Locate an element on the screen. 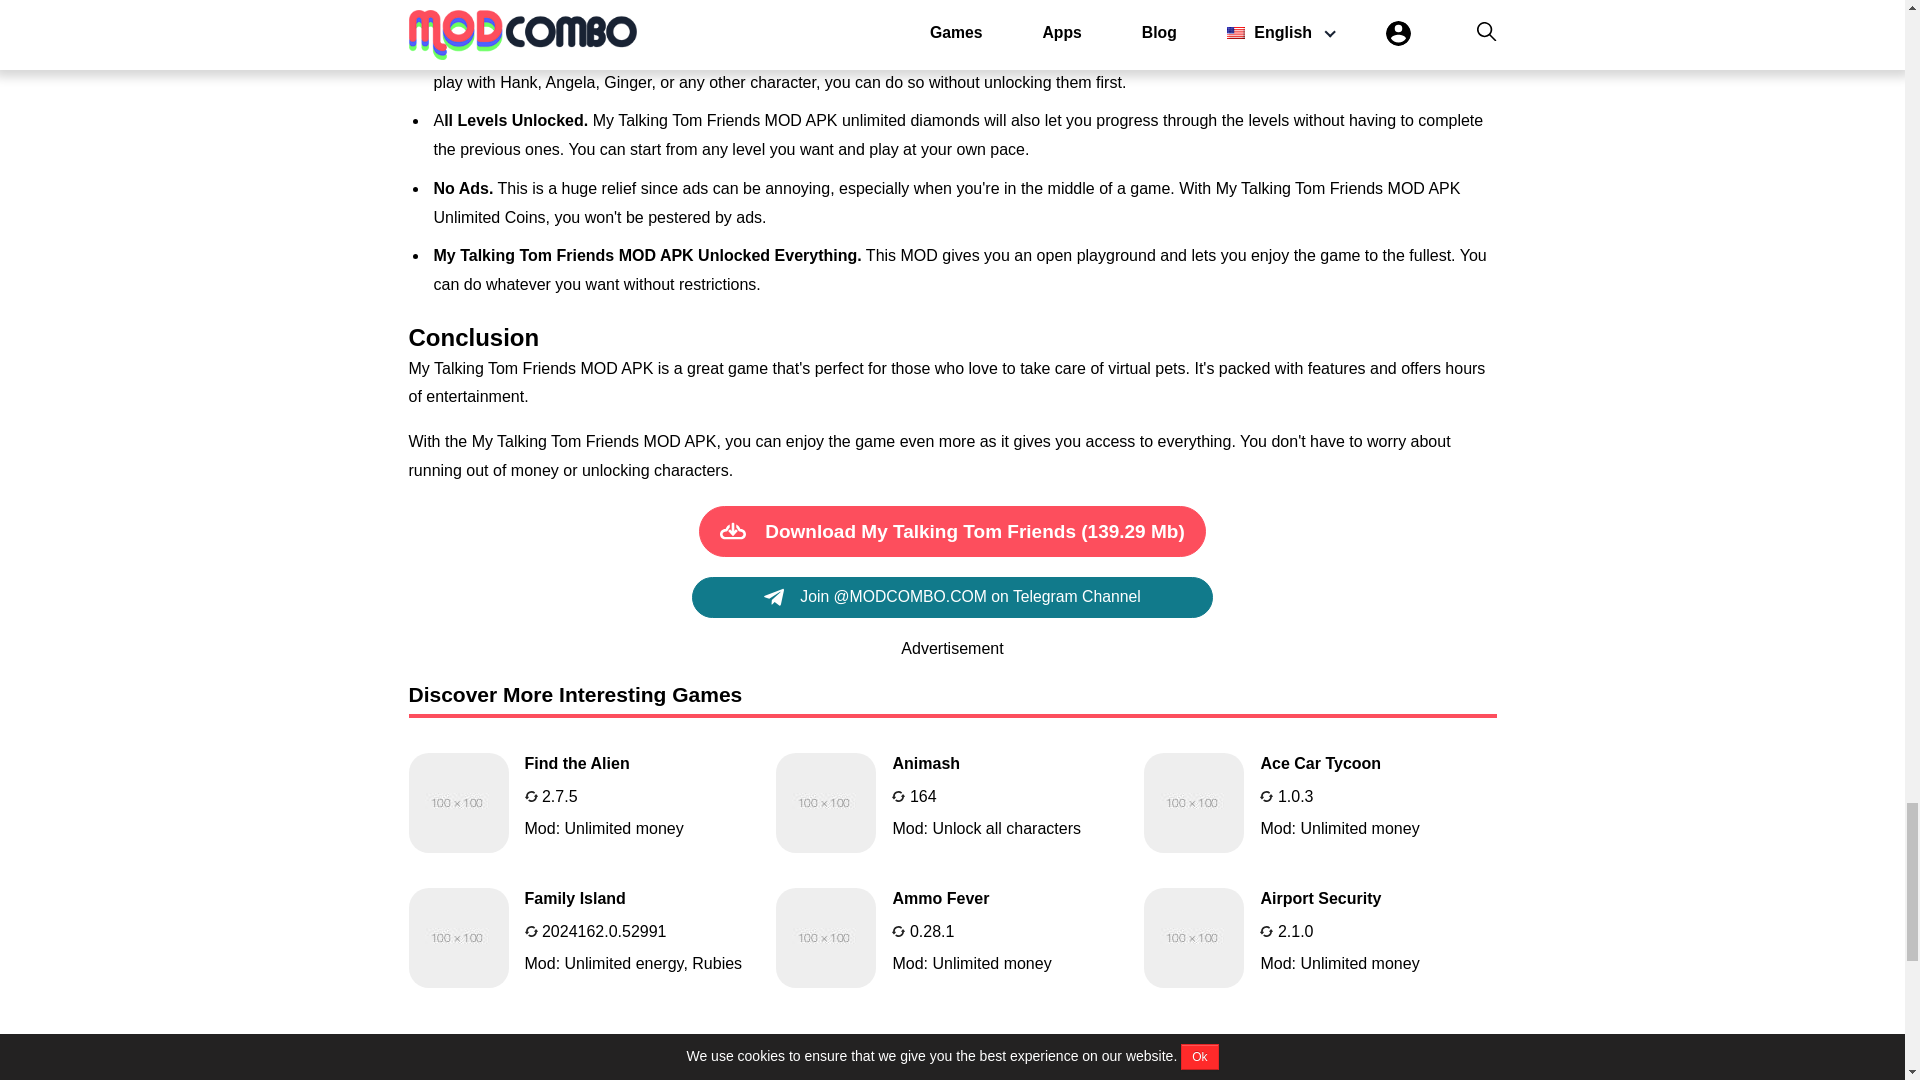 Image resolution: width=1920 pixels, height=1080 pixels. Airport Security is located at coordinates (1320, 938).